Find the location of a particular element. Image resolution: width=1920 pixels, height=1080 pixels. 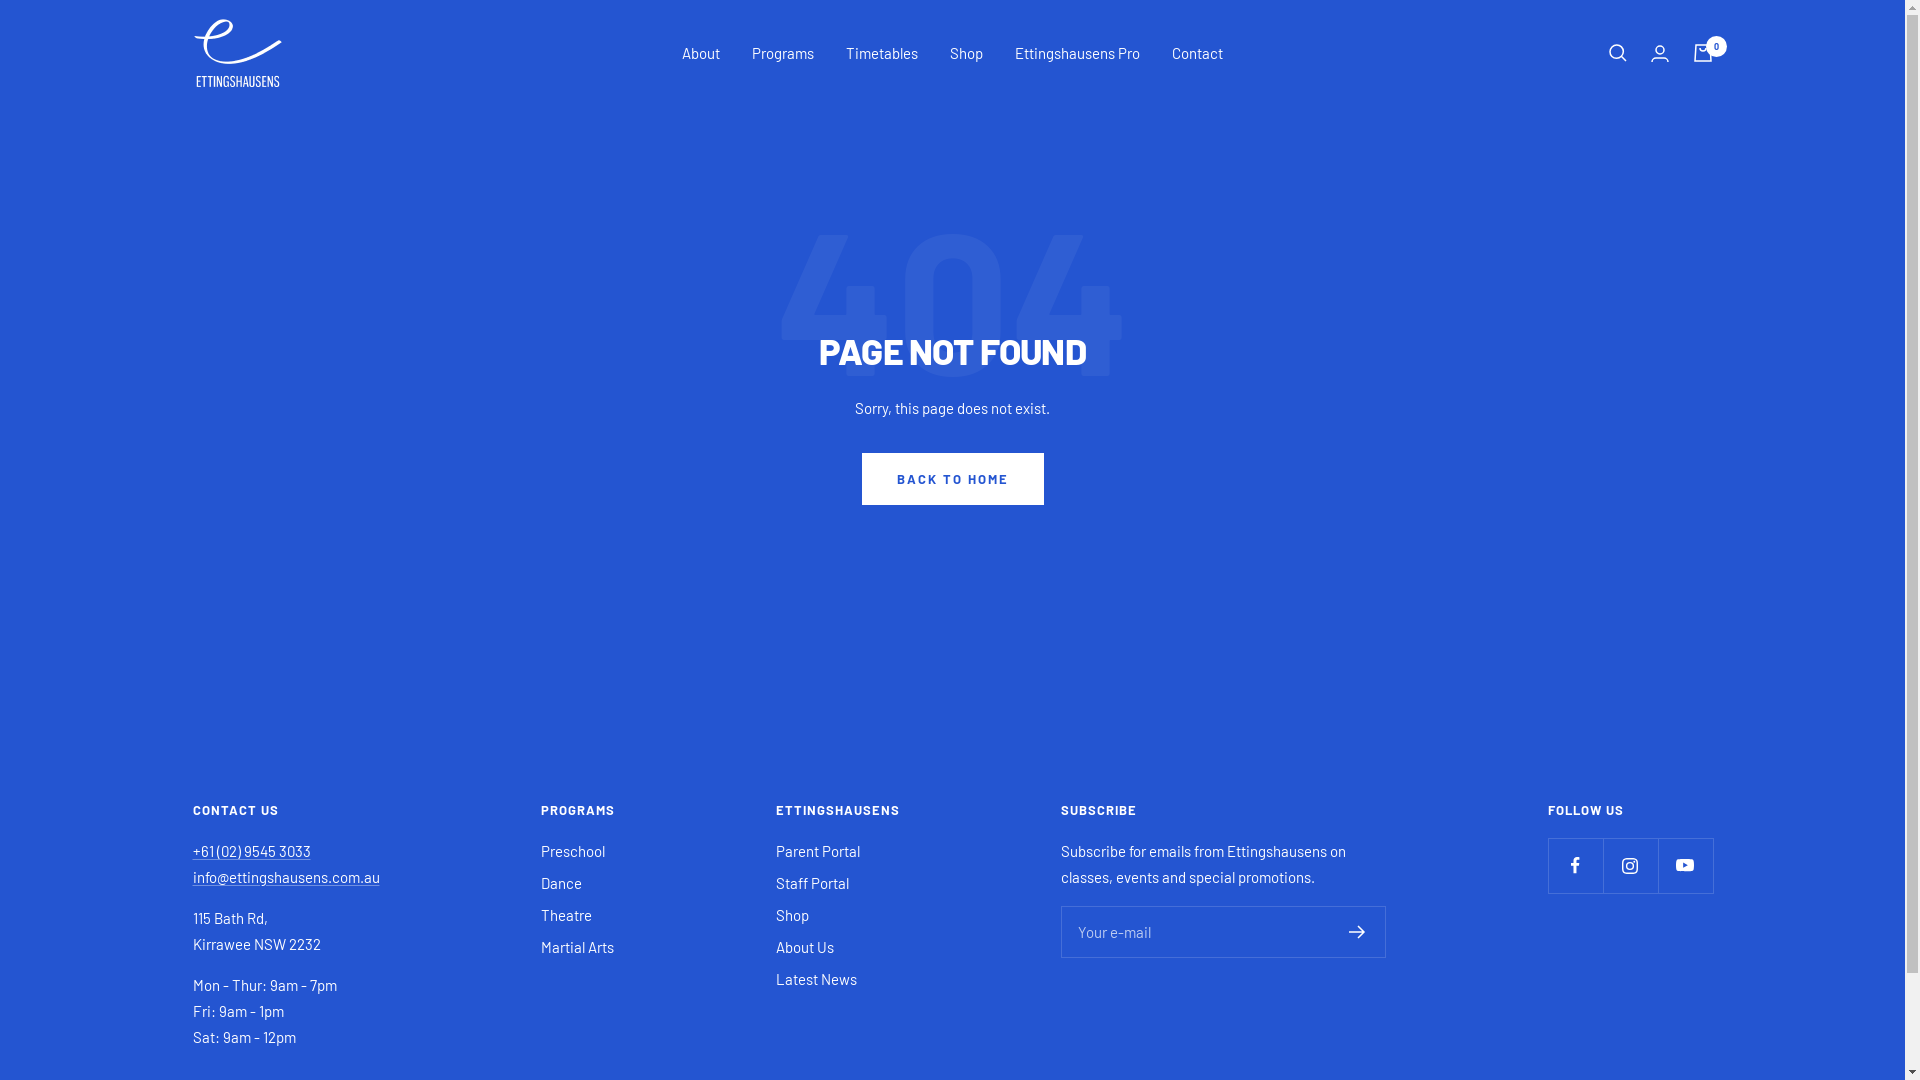

Martial Arts is located at coordinates (578, 947).